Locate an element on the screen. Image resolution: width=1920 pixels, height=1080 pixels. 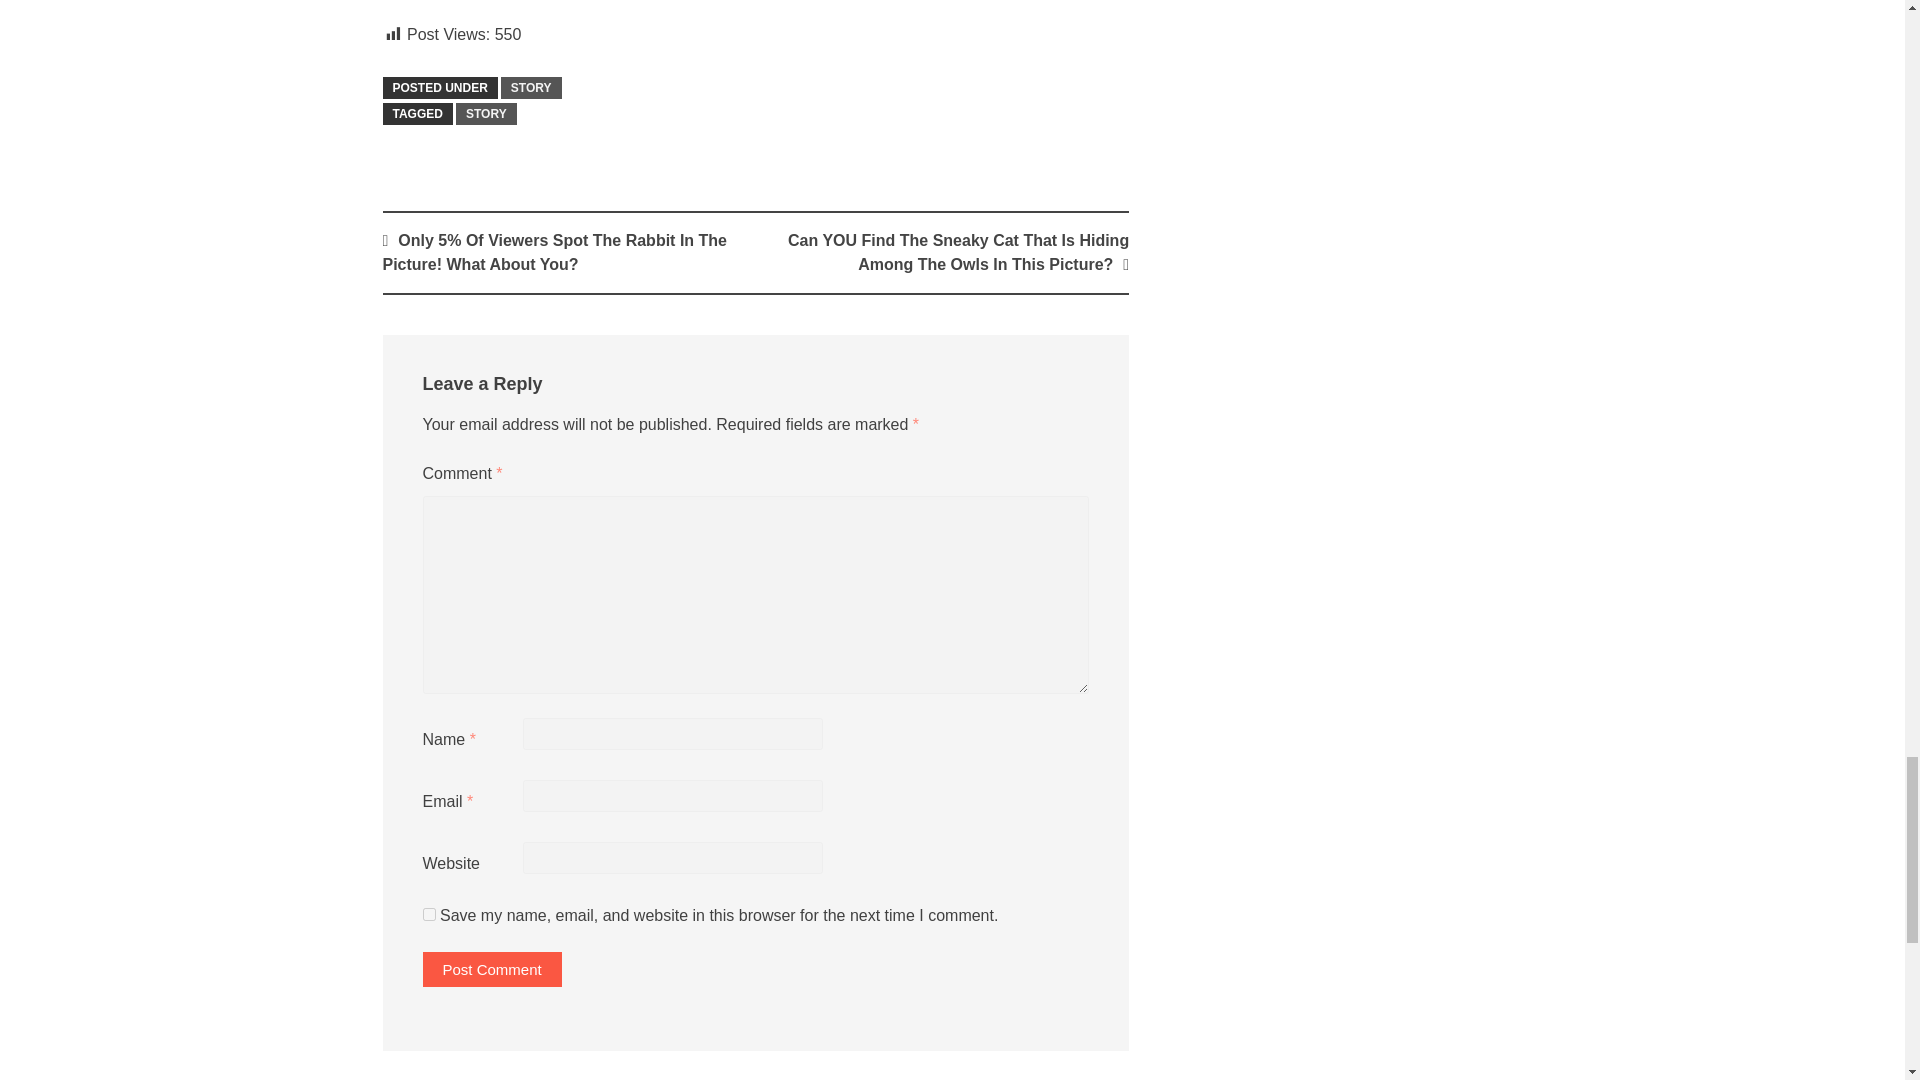
Post Comment is located at coordinates (491, 969).